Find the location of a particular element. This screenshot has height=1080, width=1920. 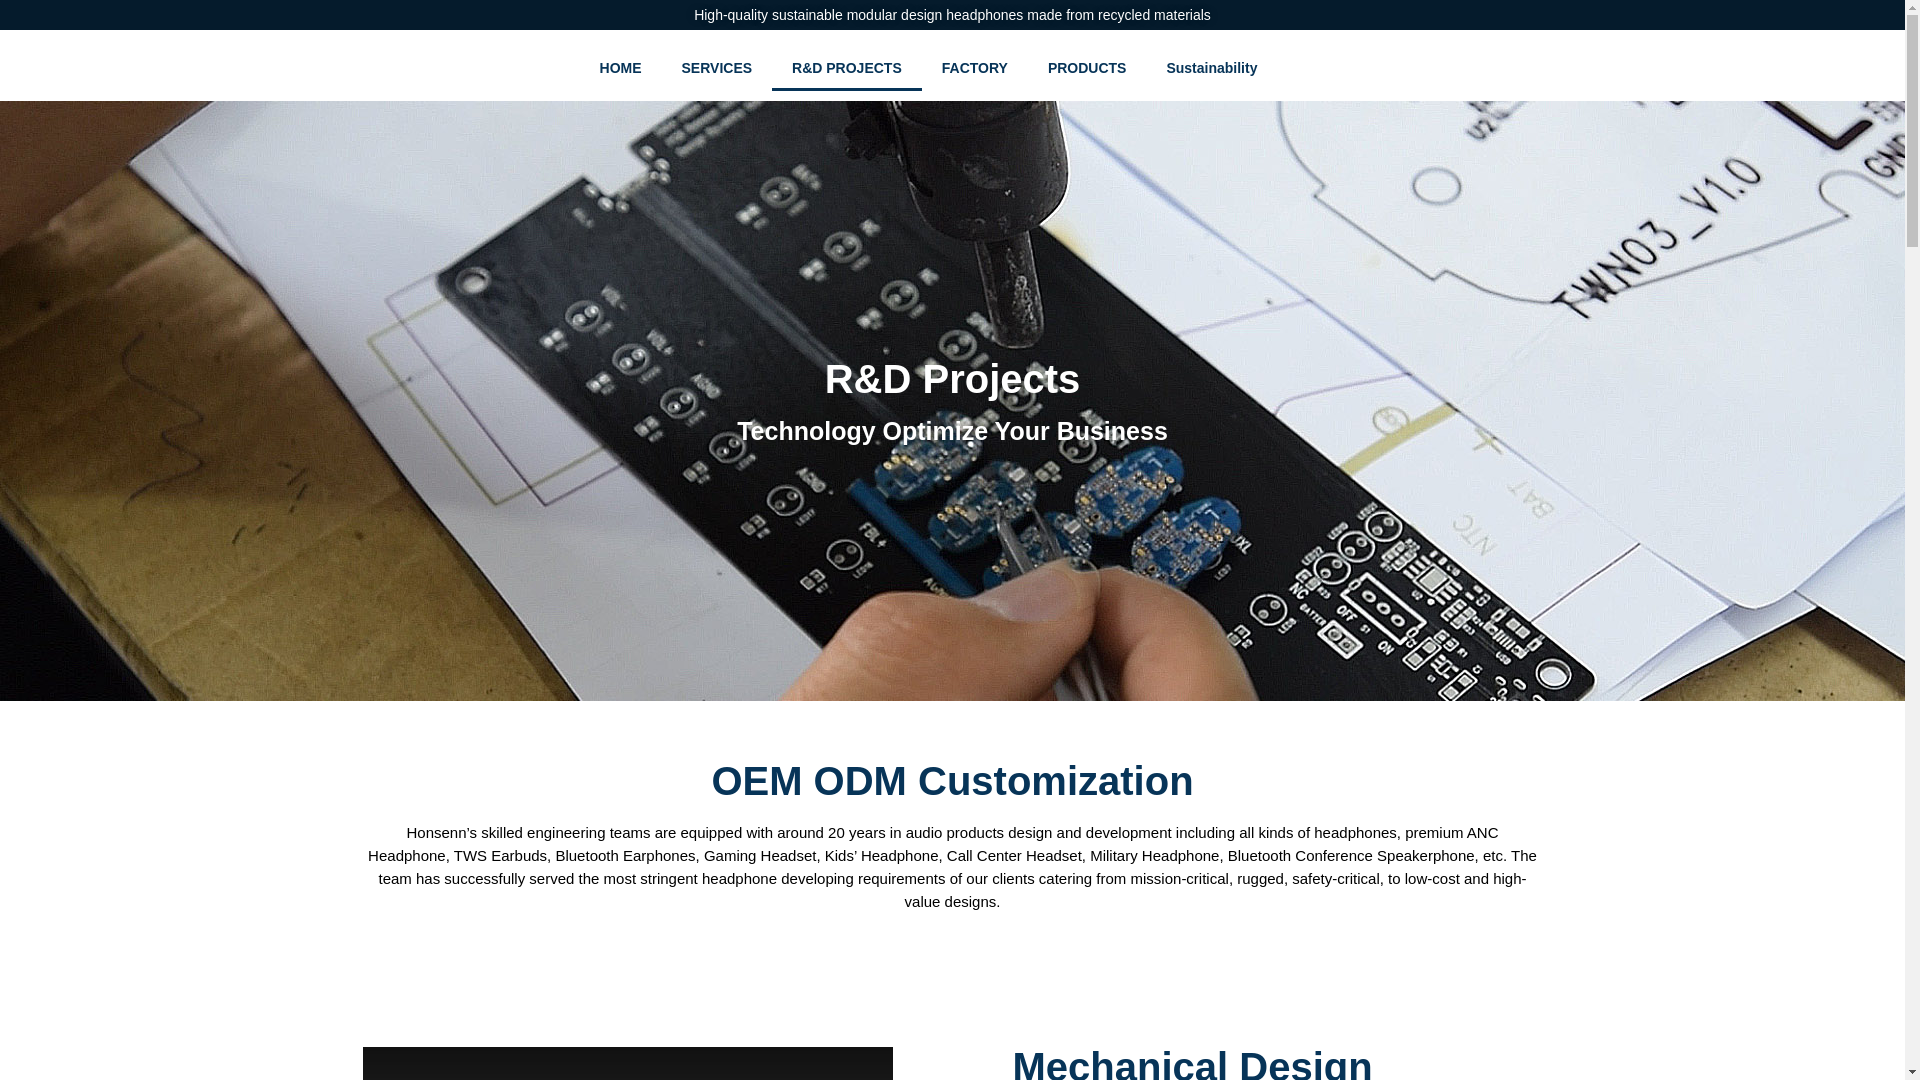

FACTORY is located at coordinates (974, 68).